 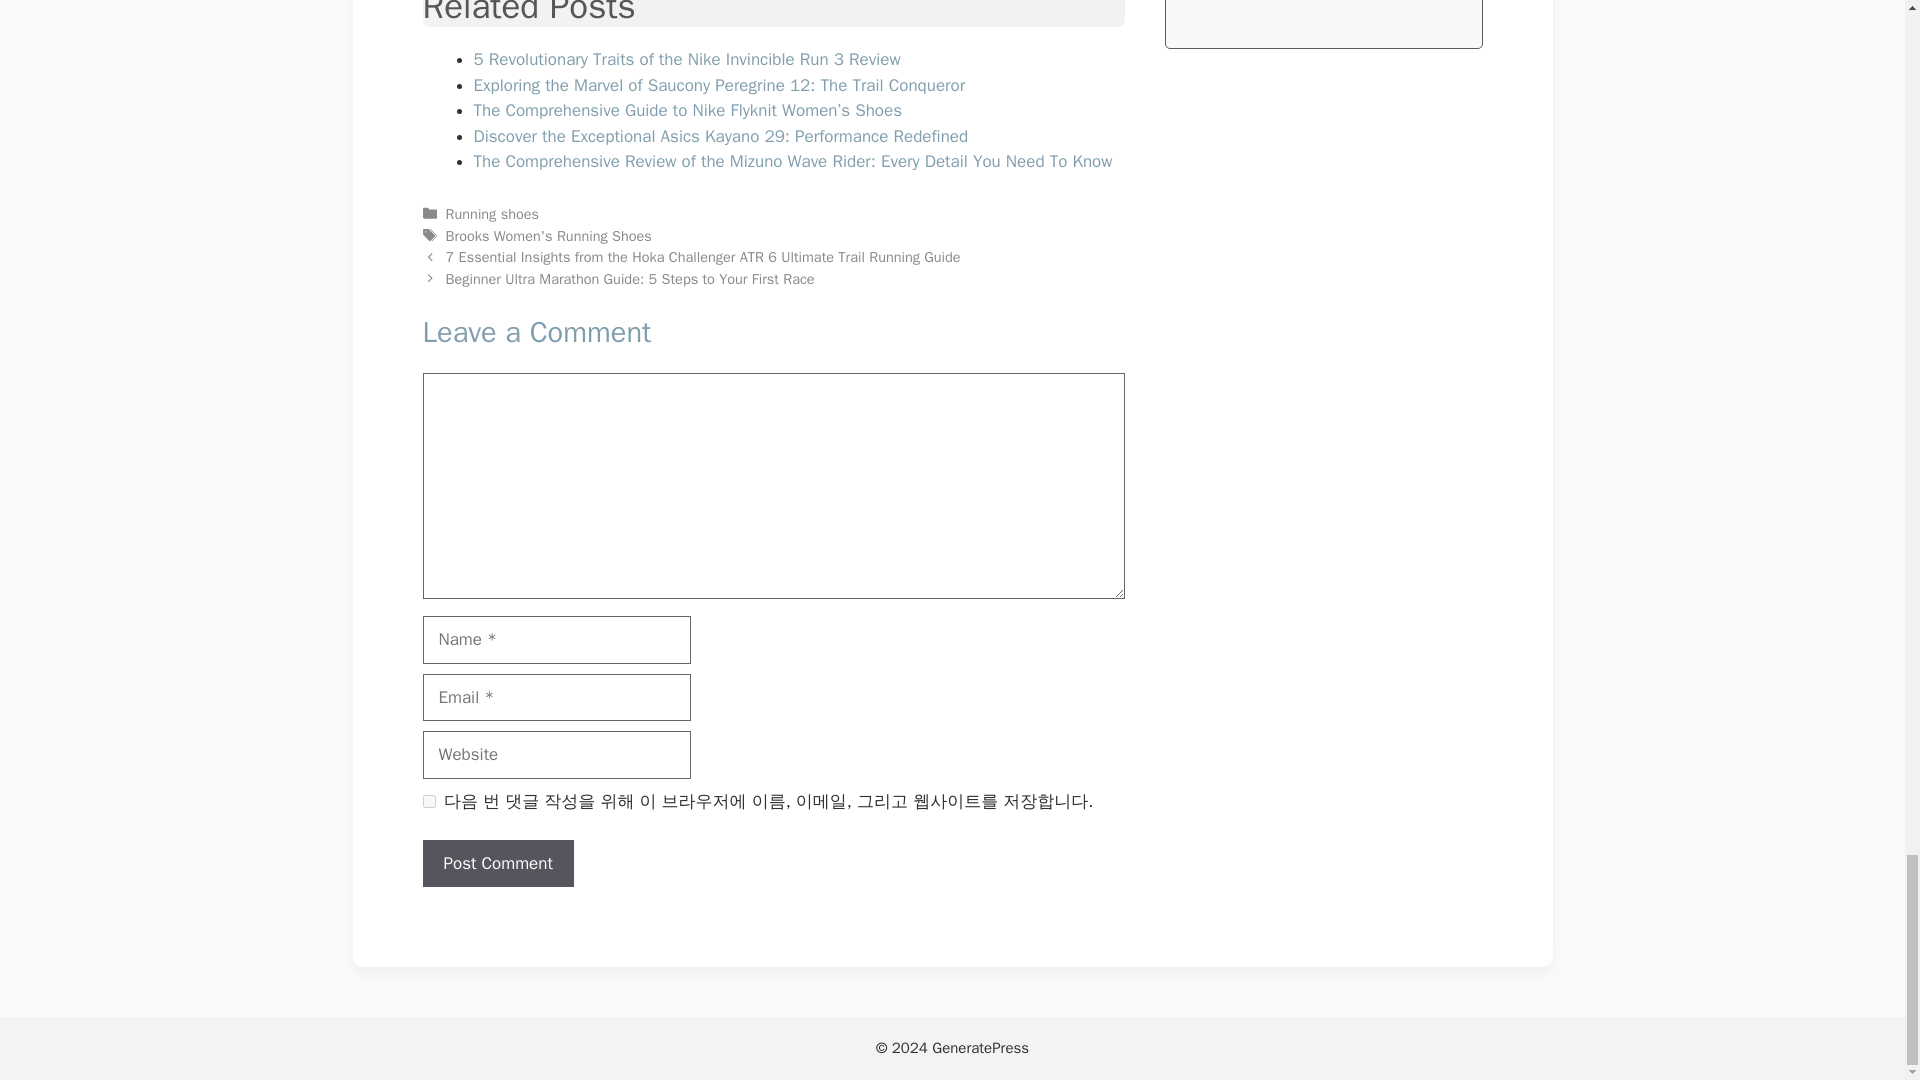 What do you see at coordinates (687, 59) in the screenshot?
I see `5 Revolutionary Traits of the Nike Invincible Run 3 Review` at bounding box center [687, 59].